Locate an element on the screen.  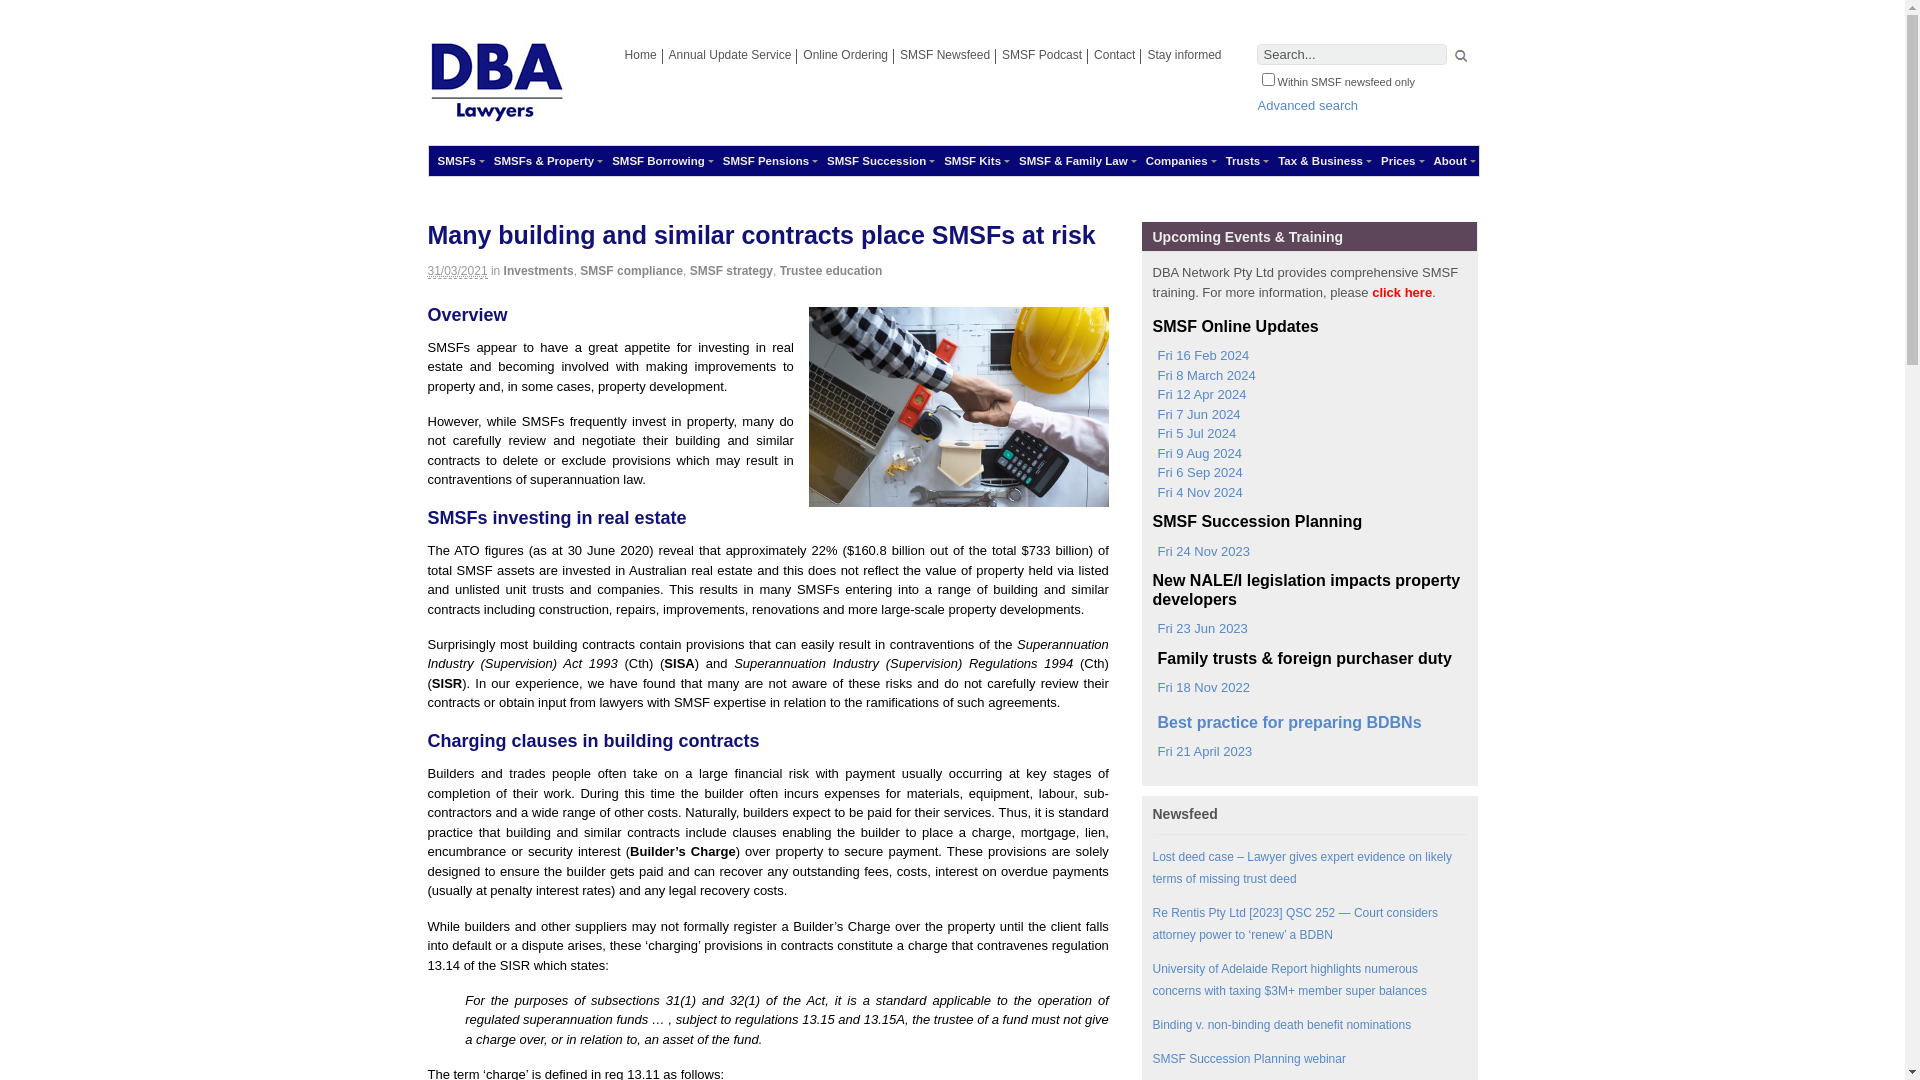
SMSF Podcast is located at coordinates (1042, 56).